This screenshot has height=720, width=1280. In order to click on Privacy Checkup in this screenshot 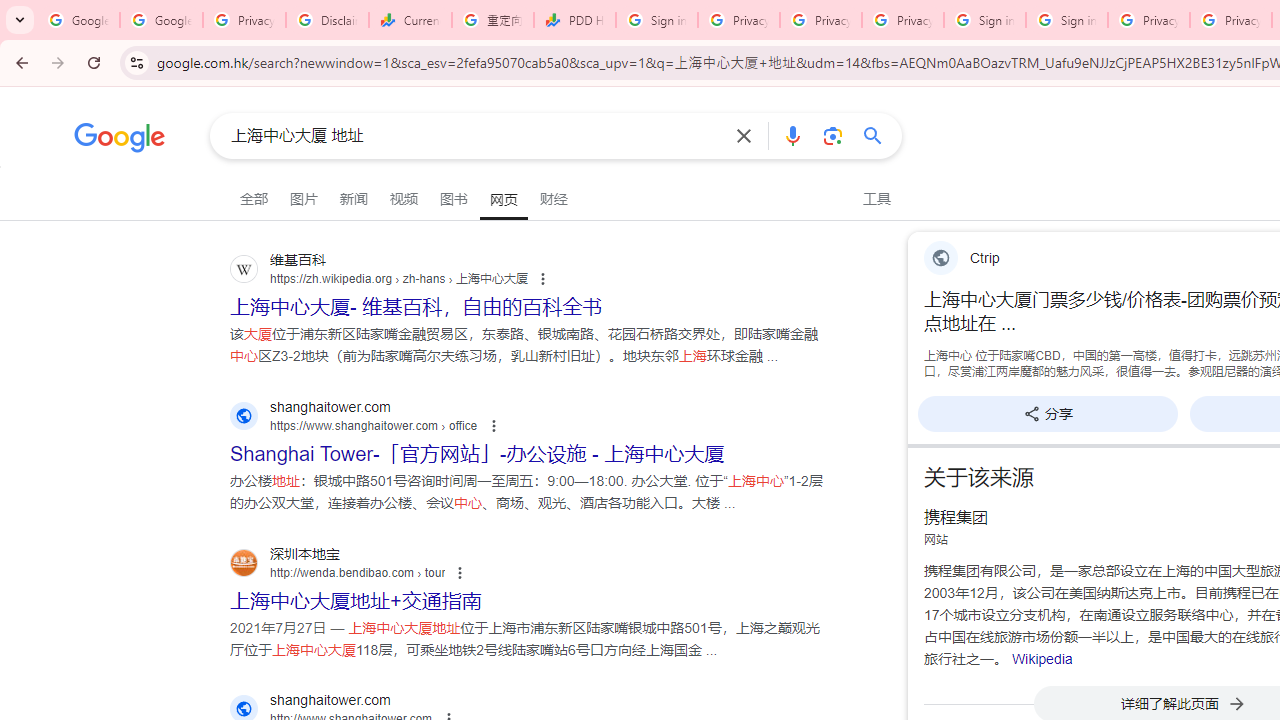, I will do `click(820, 20)`.